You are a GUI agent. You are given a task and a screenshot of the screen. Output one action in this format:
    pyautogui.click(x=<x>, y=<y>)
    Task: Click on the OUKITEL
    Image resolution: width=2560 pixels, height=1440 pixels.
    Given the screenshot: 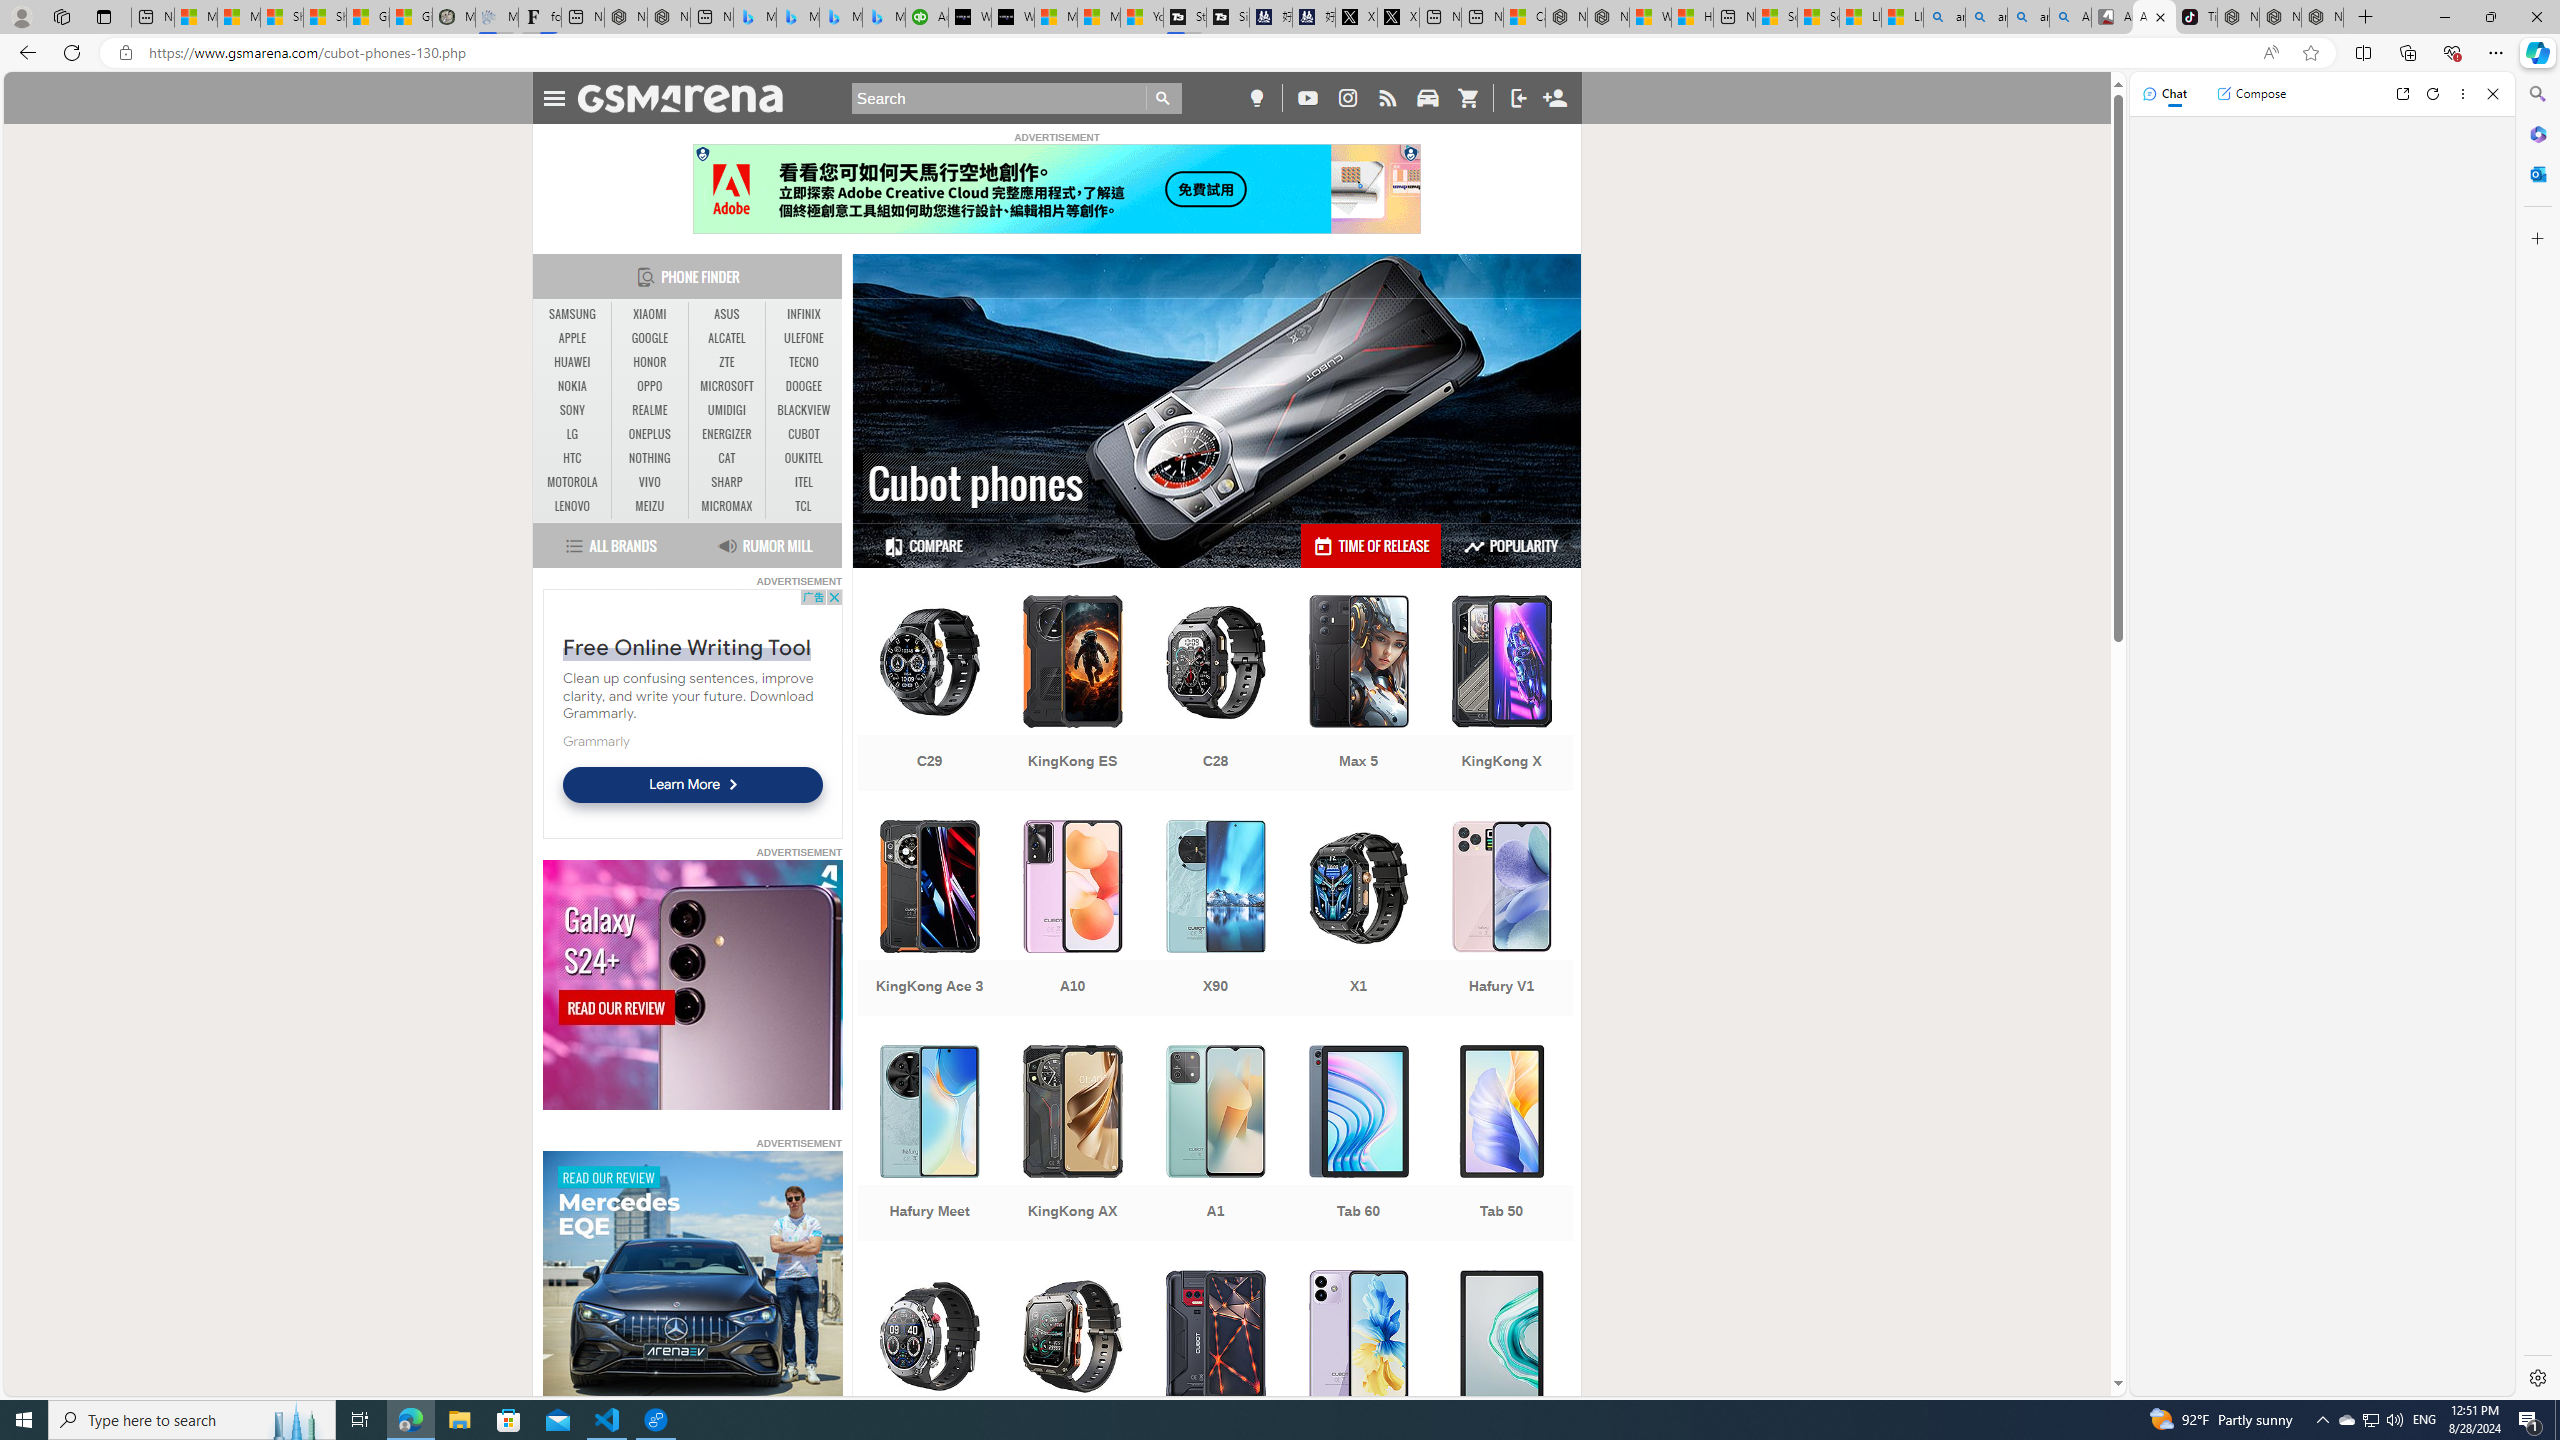 What is the action you would take?
    pyautogui.click(x=804, y=458)
    